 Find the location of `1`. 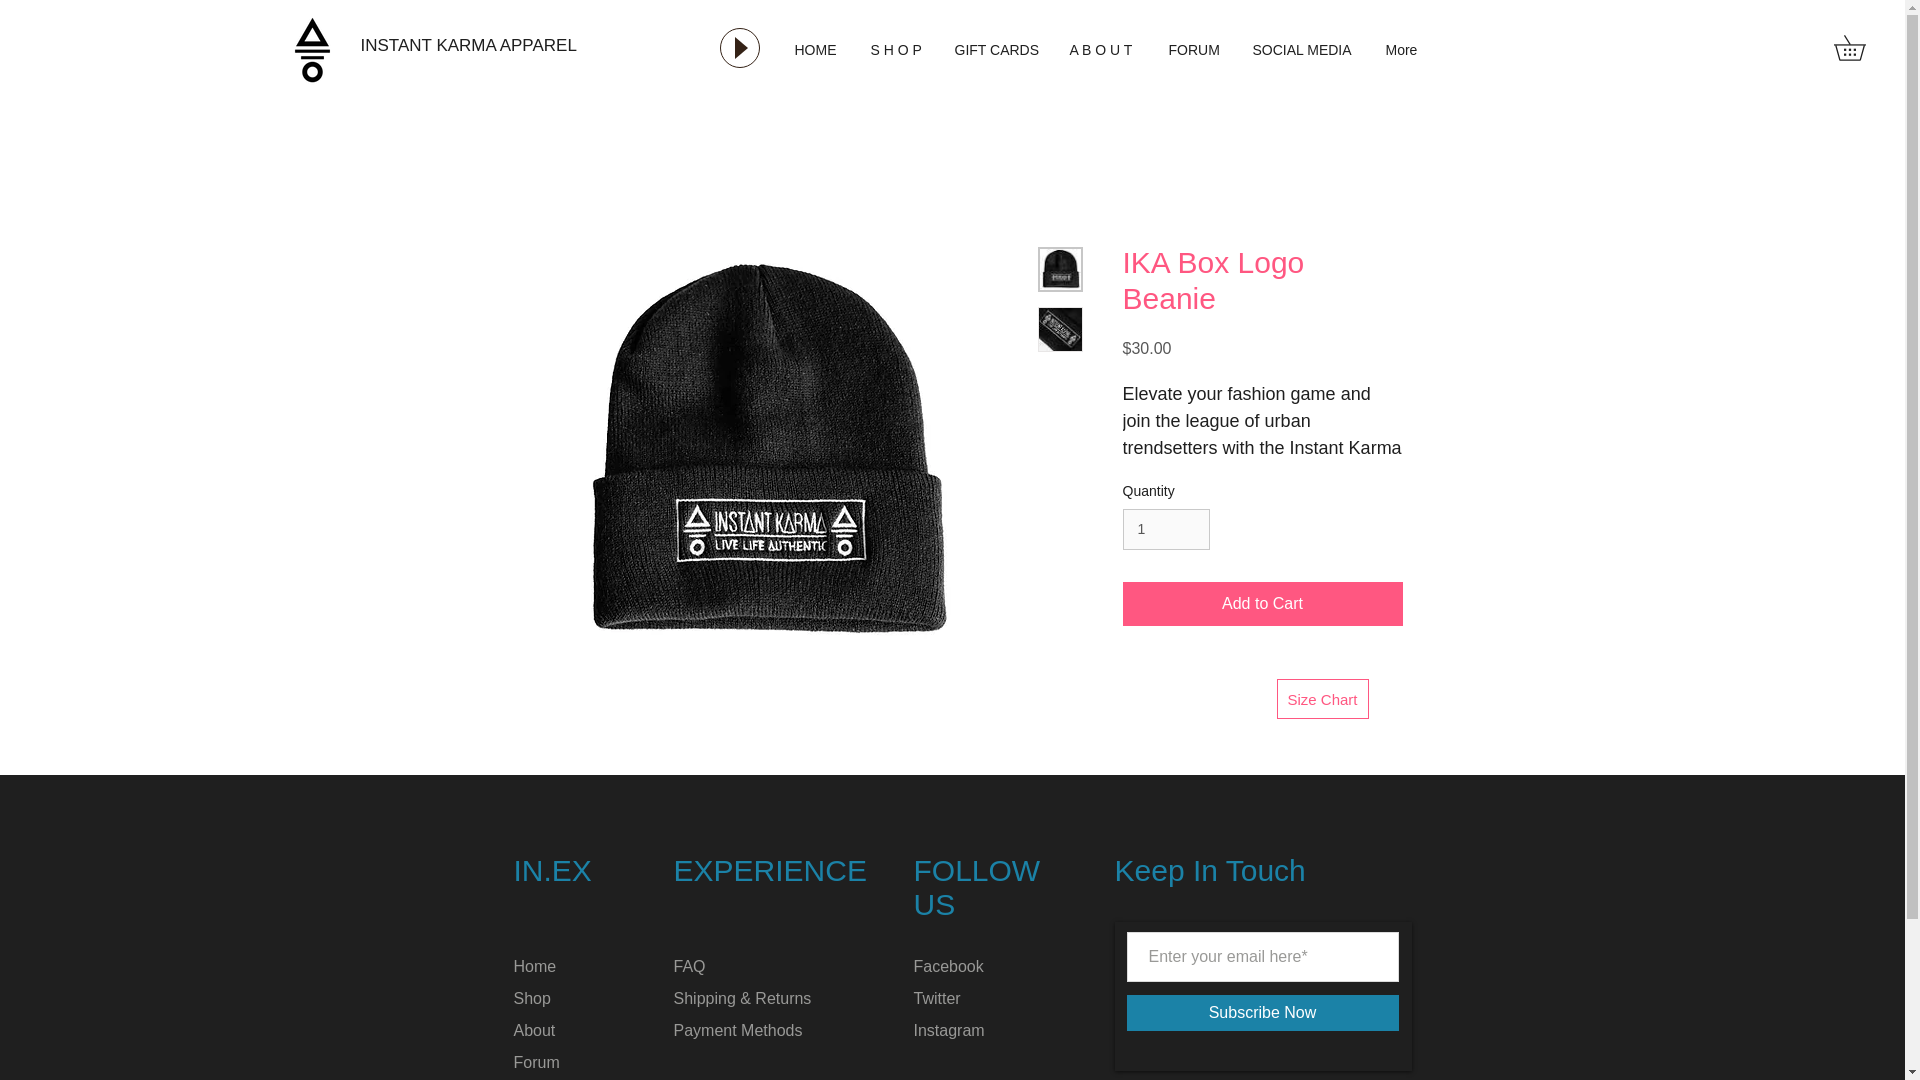

1 is located at coordinates (1165, 528).